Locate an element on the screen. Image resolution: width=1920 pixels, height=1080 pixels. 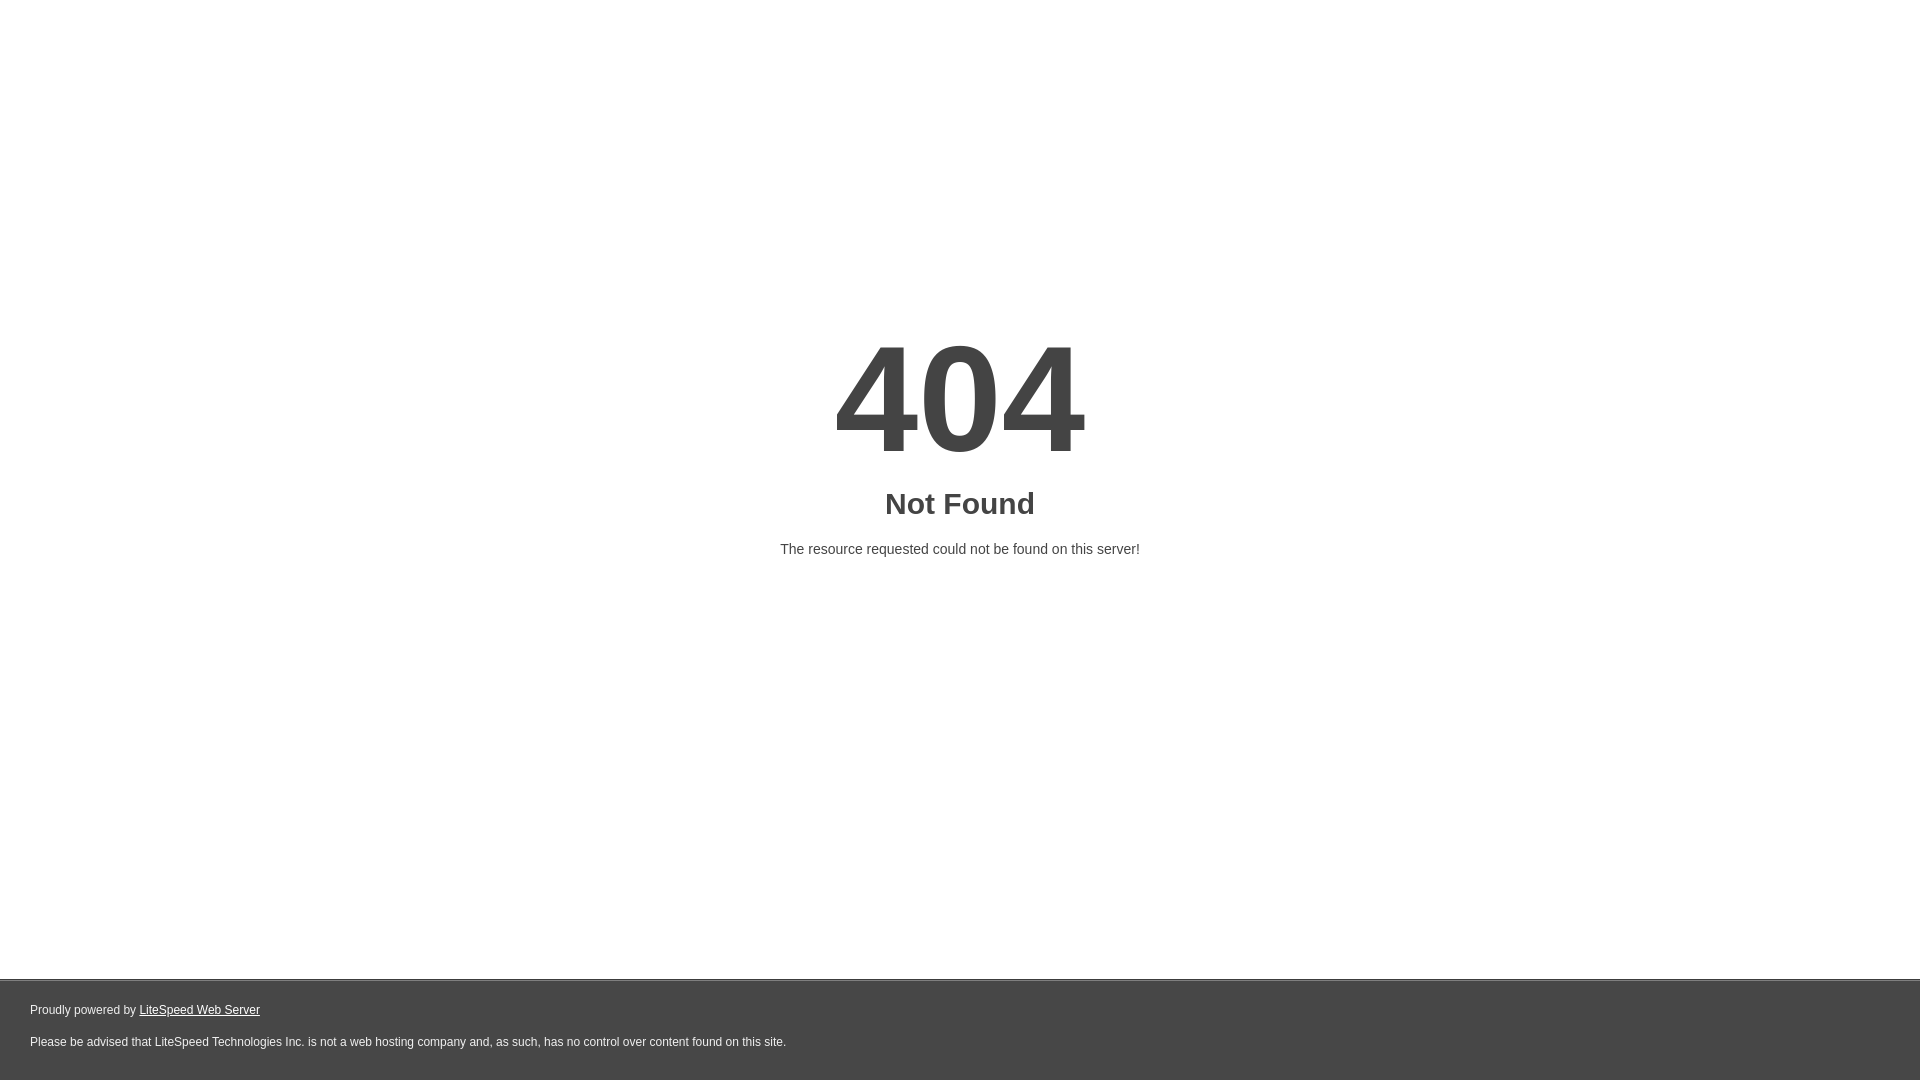
LiteSpeed Web Server is located at coordinates (198, 1010).